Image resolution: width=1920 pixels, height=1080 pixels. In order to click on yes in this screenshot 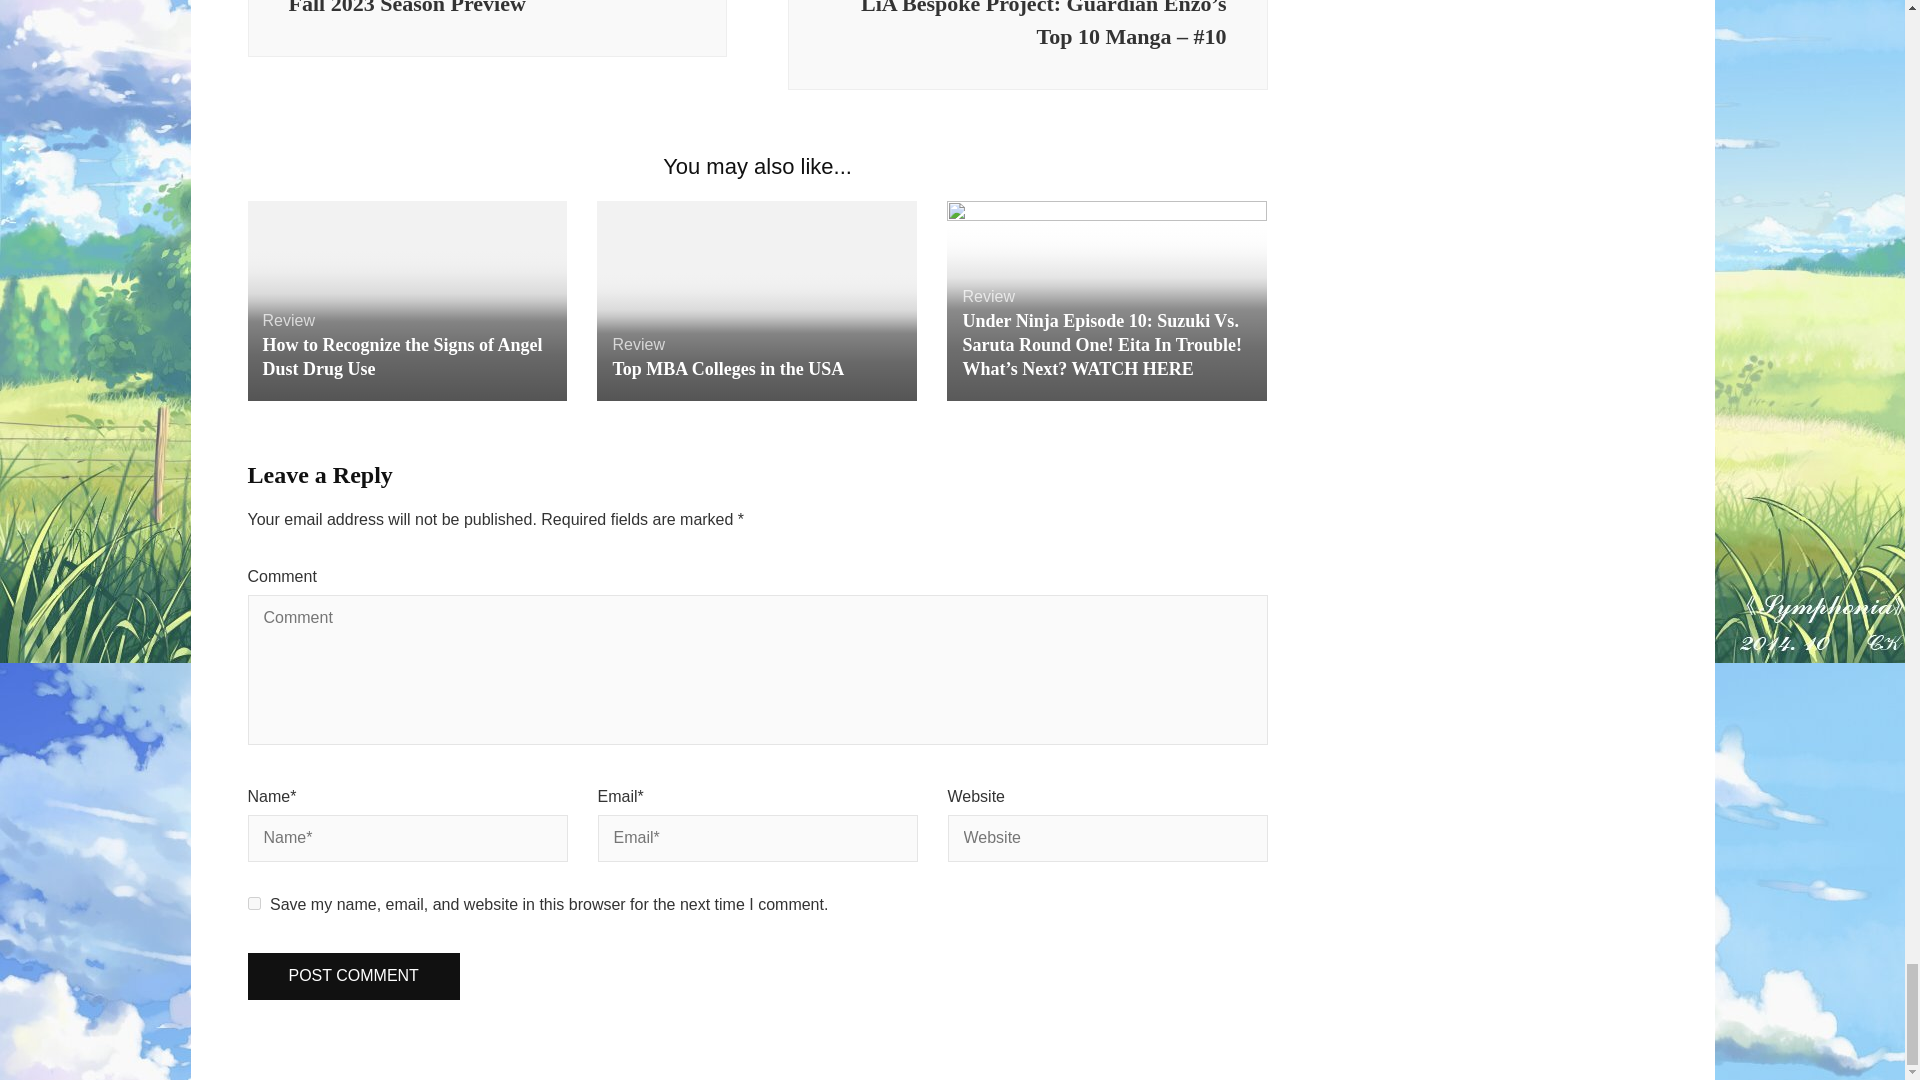, I will do `click(254, 904)`.